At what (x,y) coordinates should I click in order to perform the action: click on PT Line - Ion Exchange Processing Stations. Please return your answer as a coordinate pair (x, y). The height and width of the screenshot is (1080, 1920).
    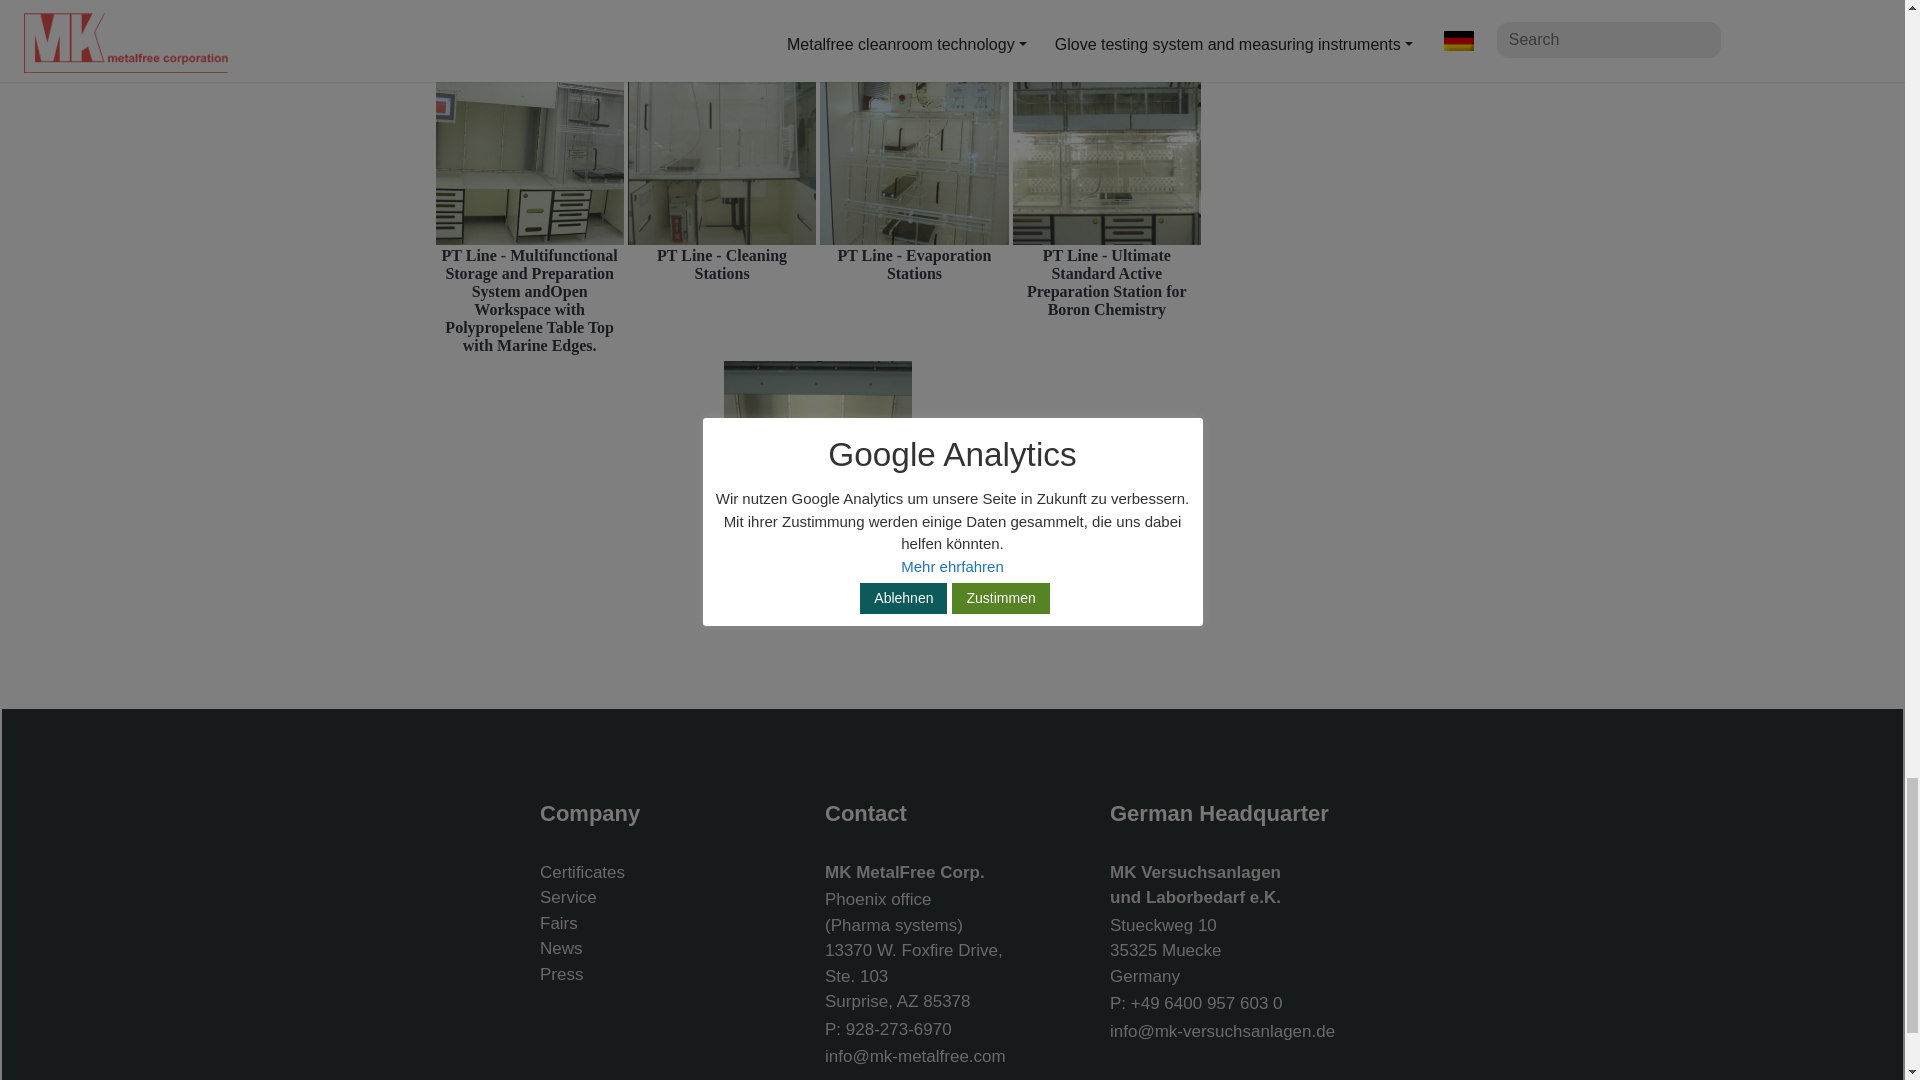
    Looking at the image, I should click on (530, 20).